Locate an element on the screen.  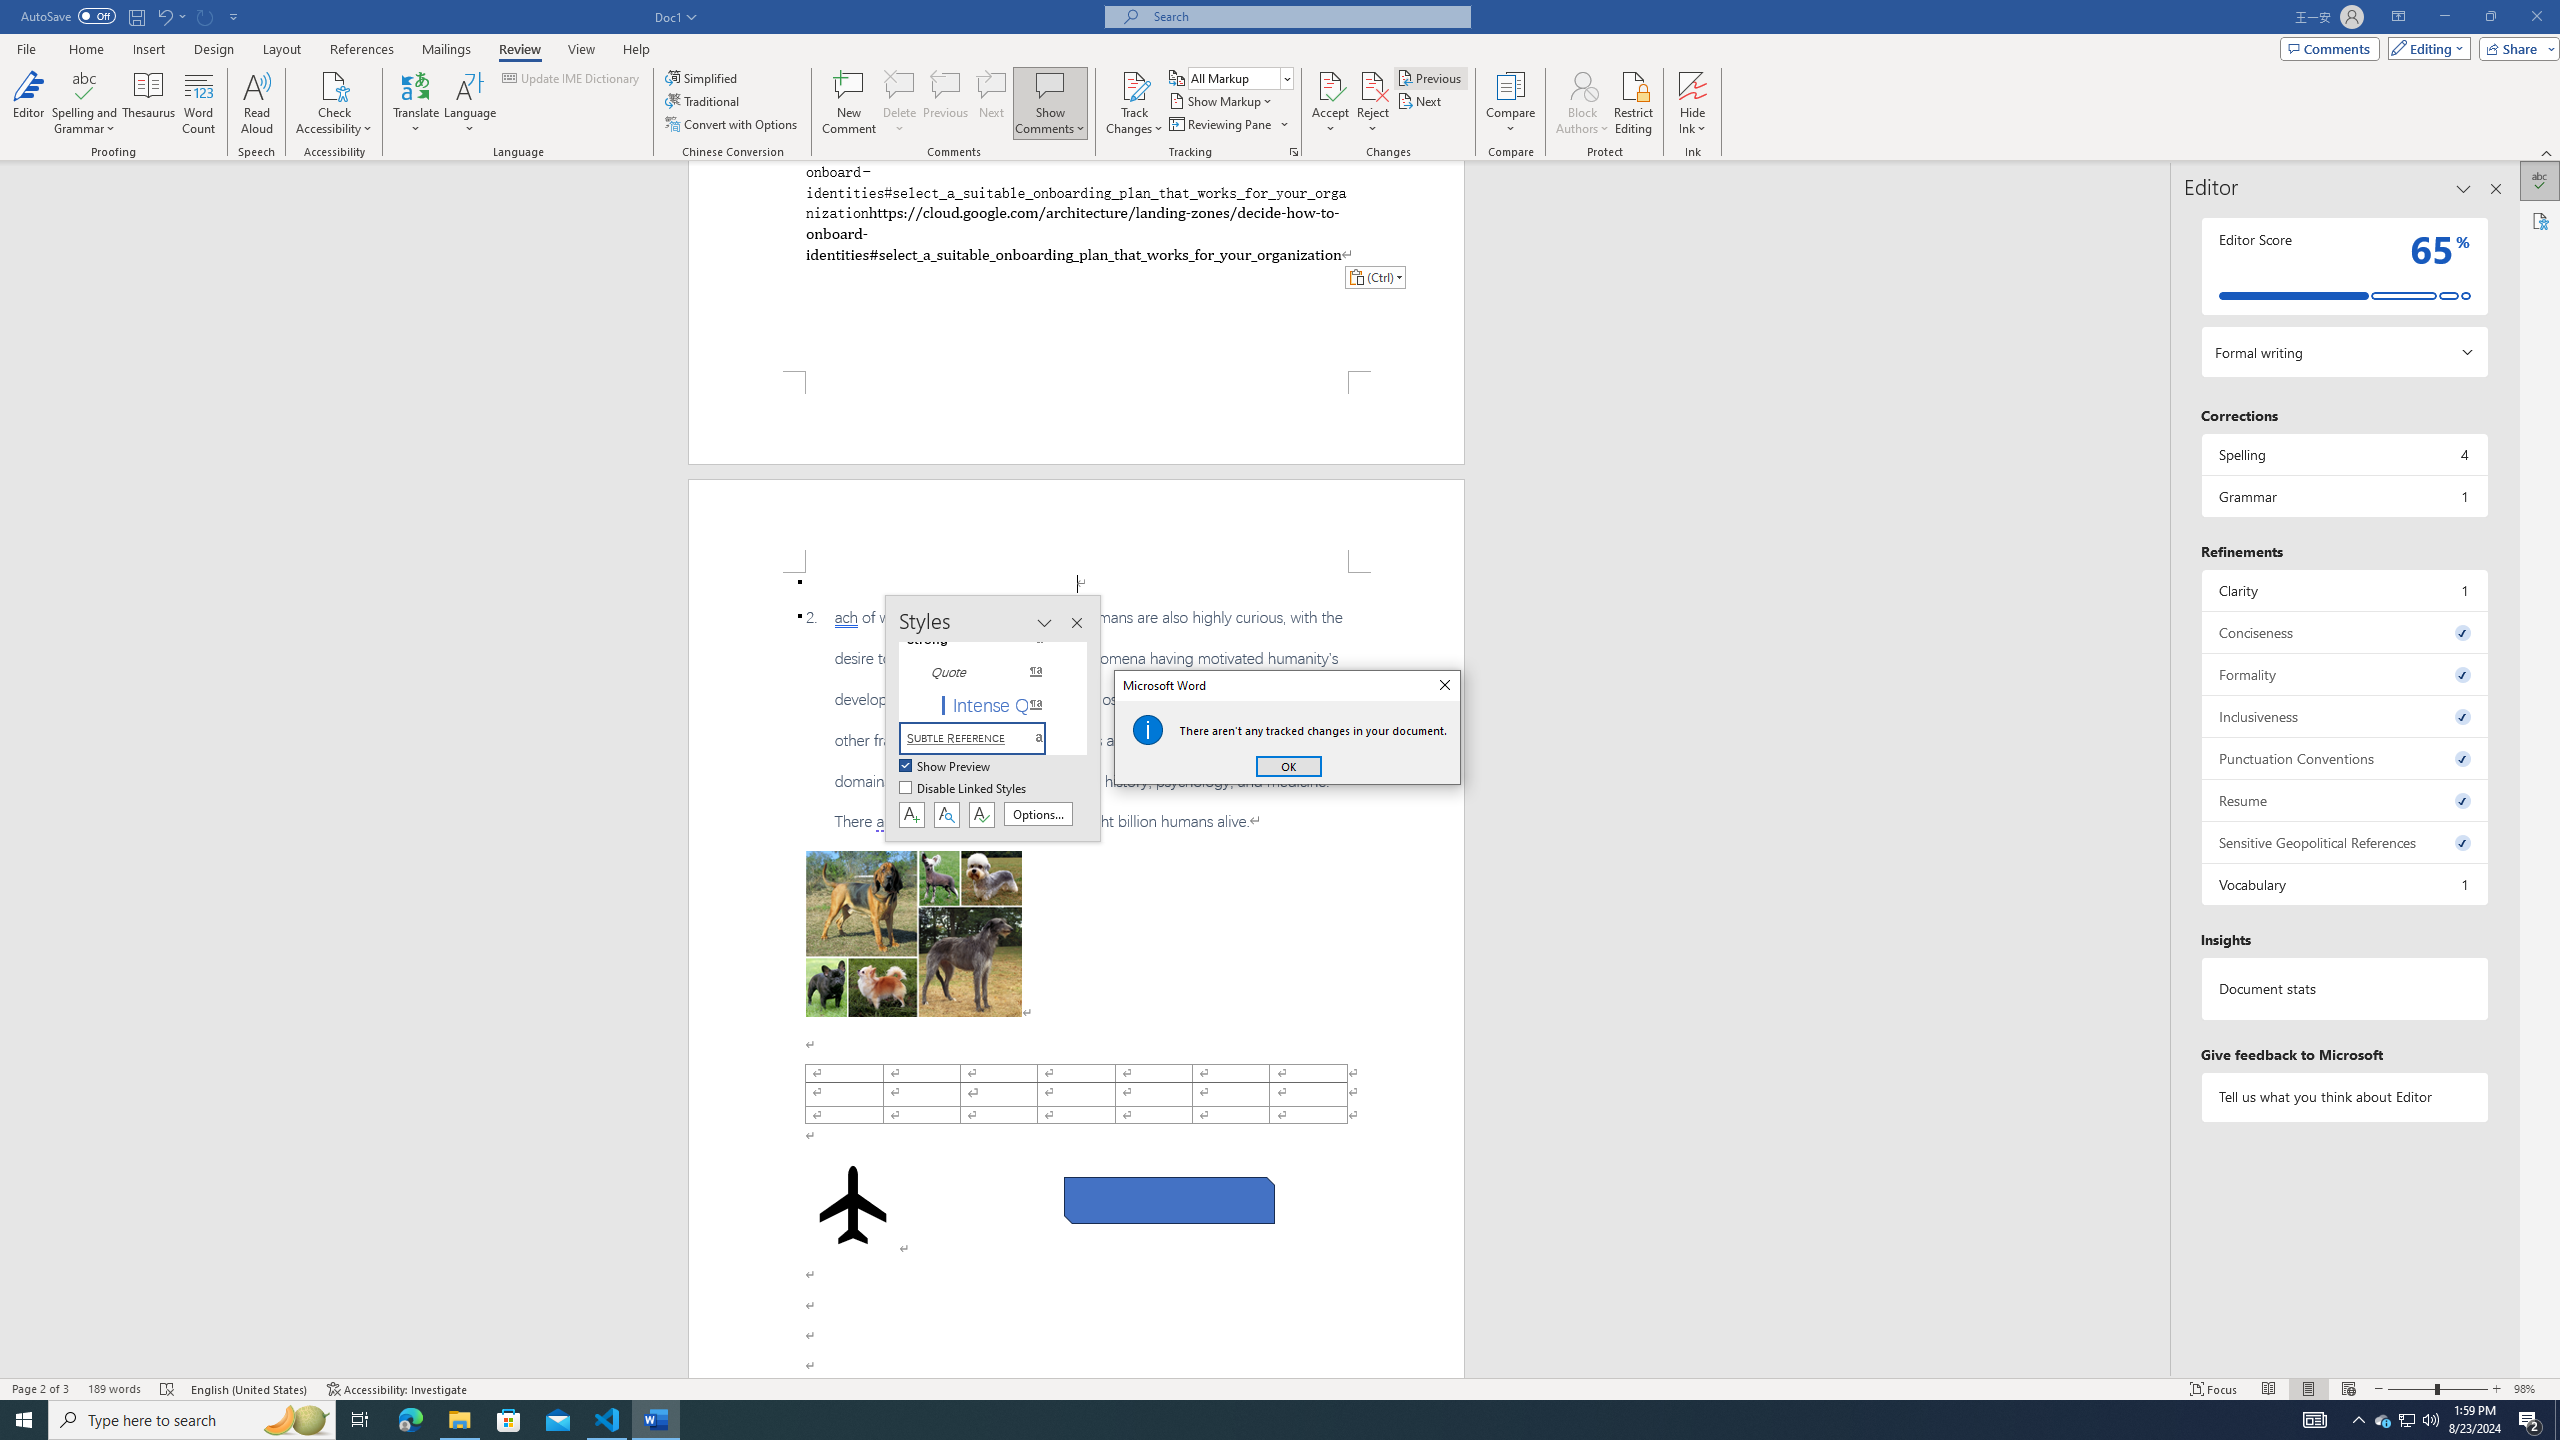
Task View is located at coordinates (360, 1420).